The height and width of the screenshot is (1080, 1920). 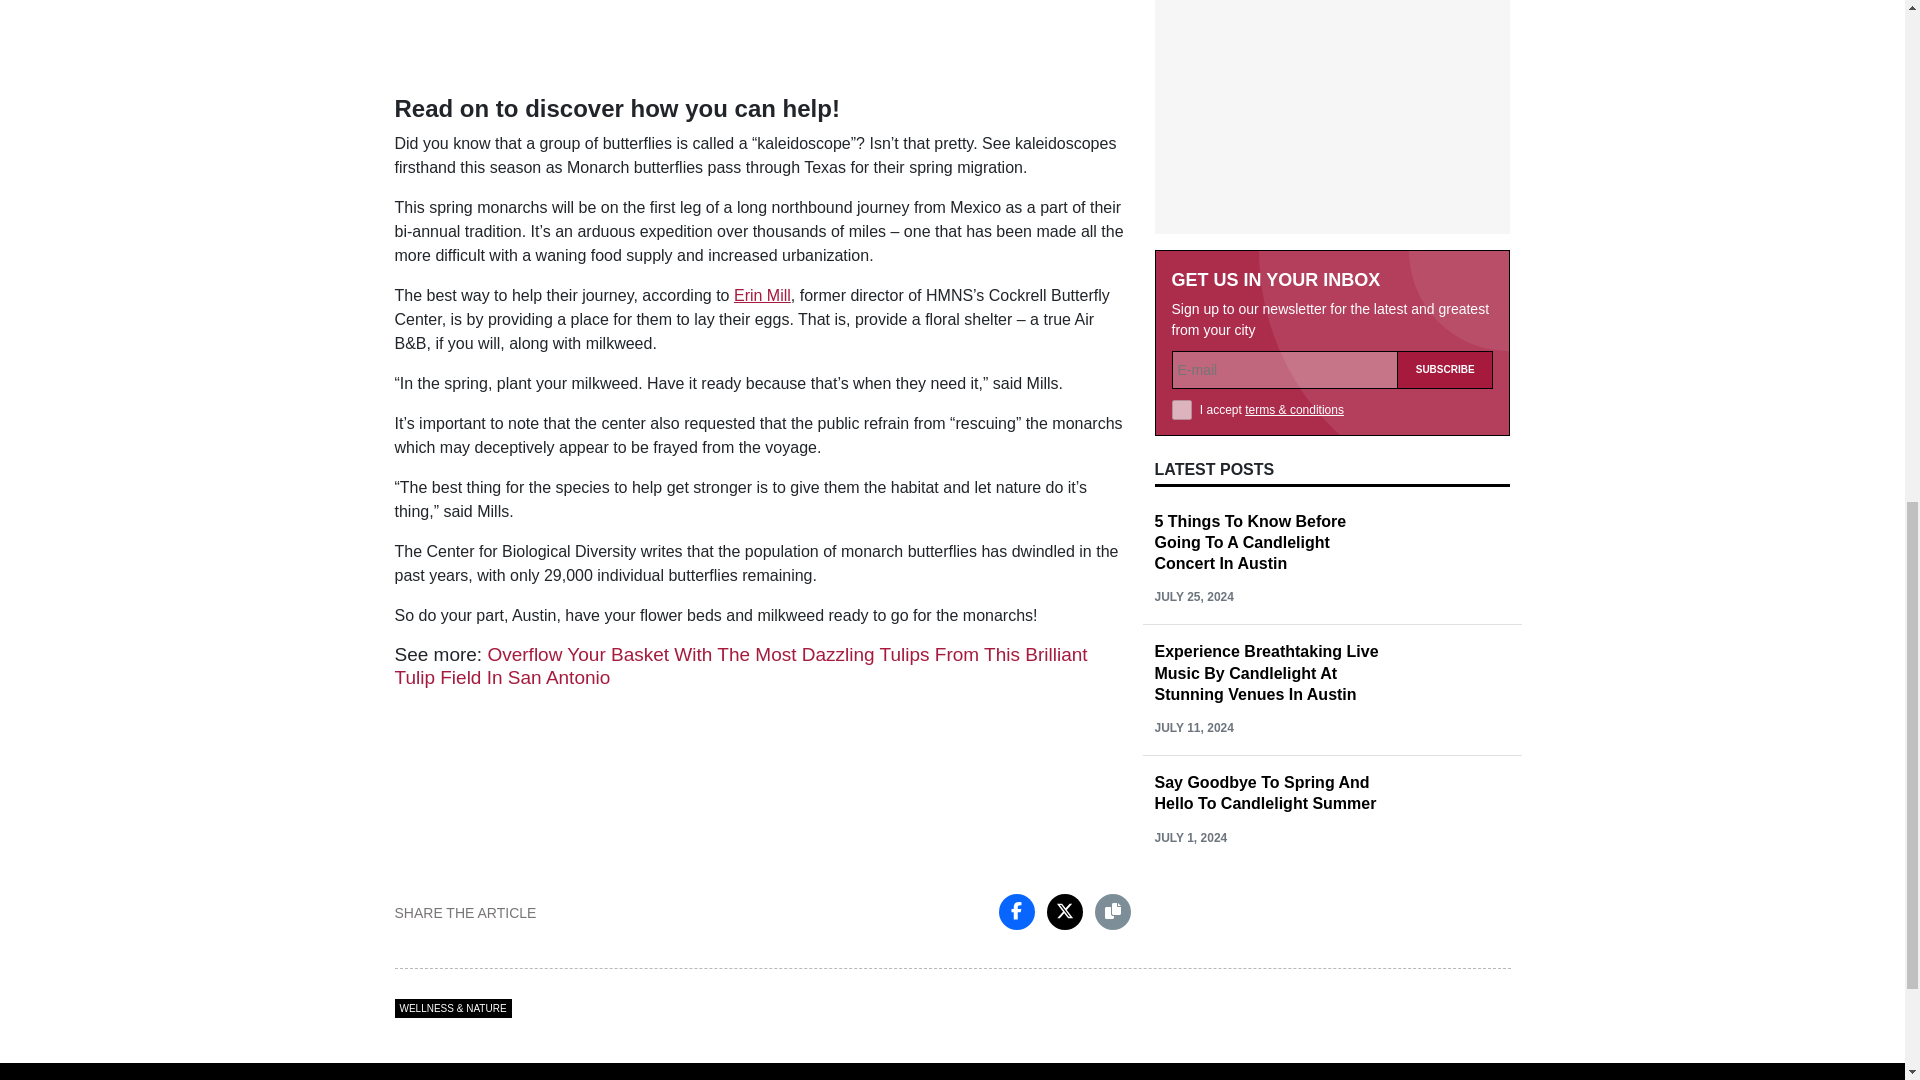 I want to click on 1, so click(x=1182, y=410).